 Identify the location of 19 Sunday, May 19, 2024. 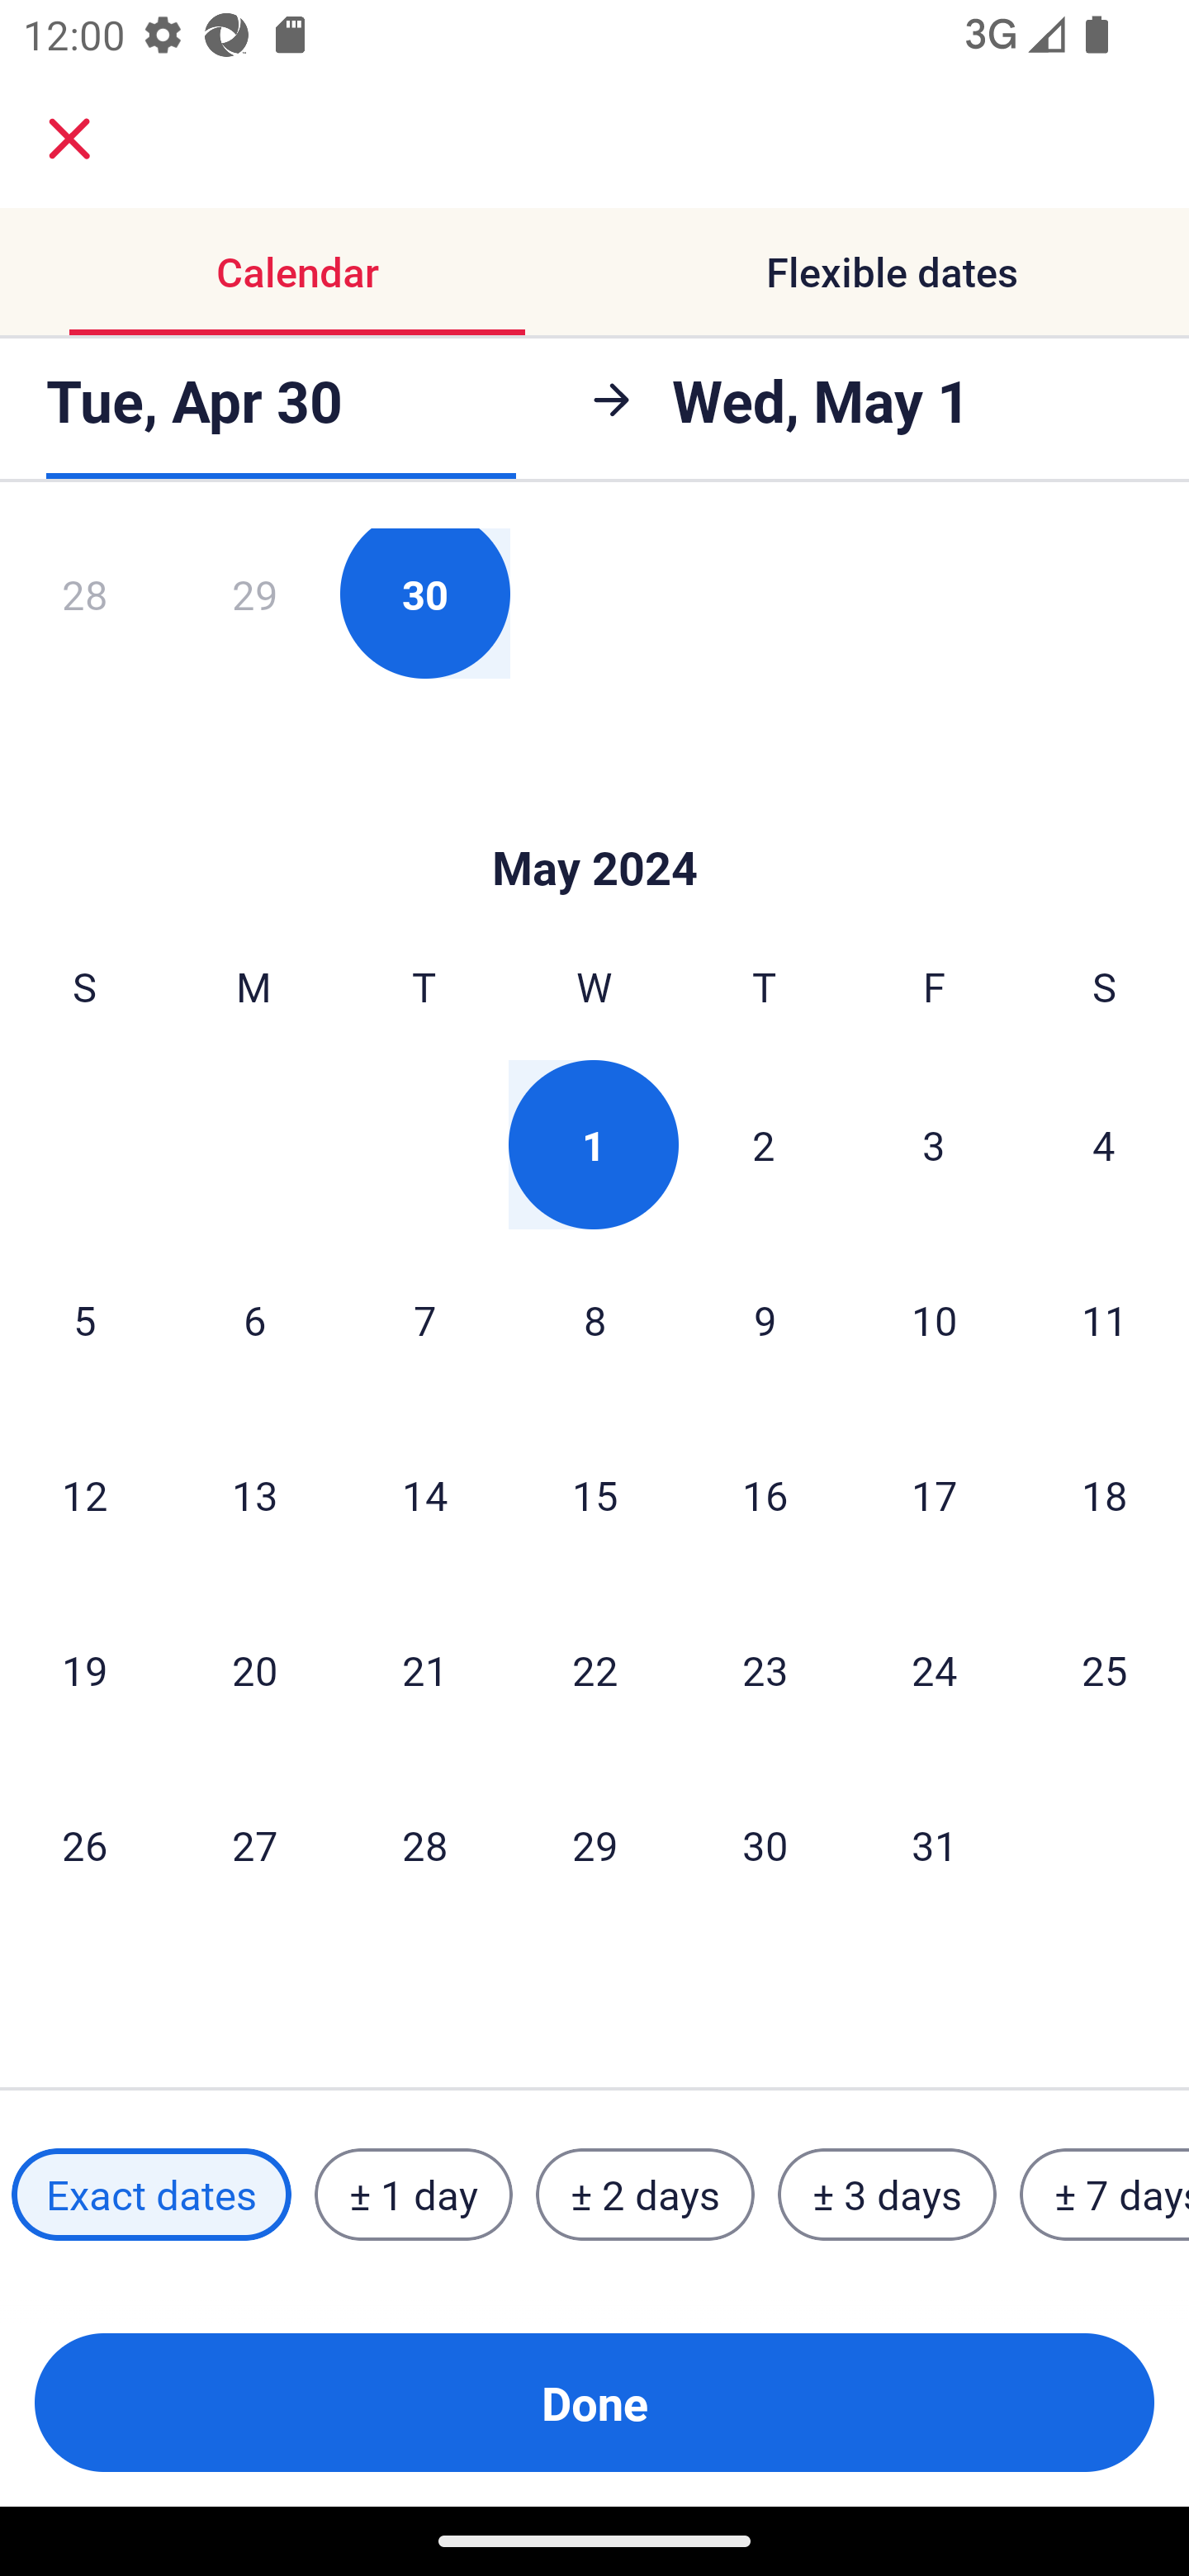
(84, 1669).